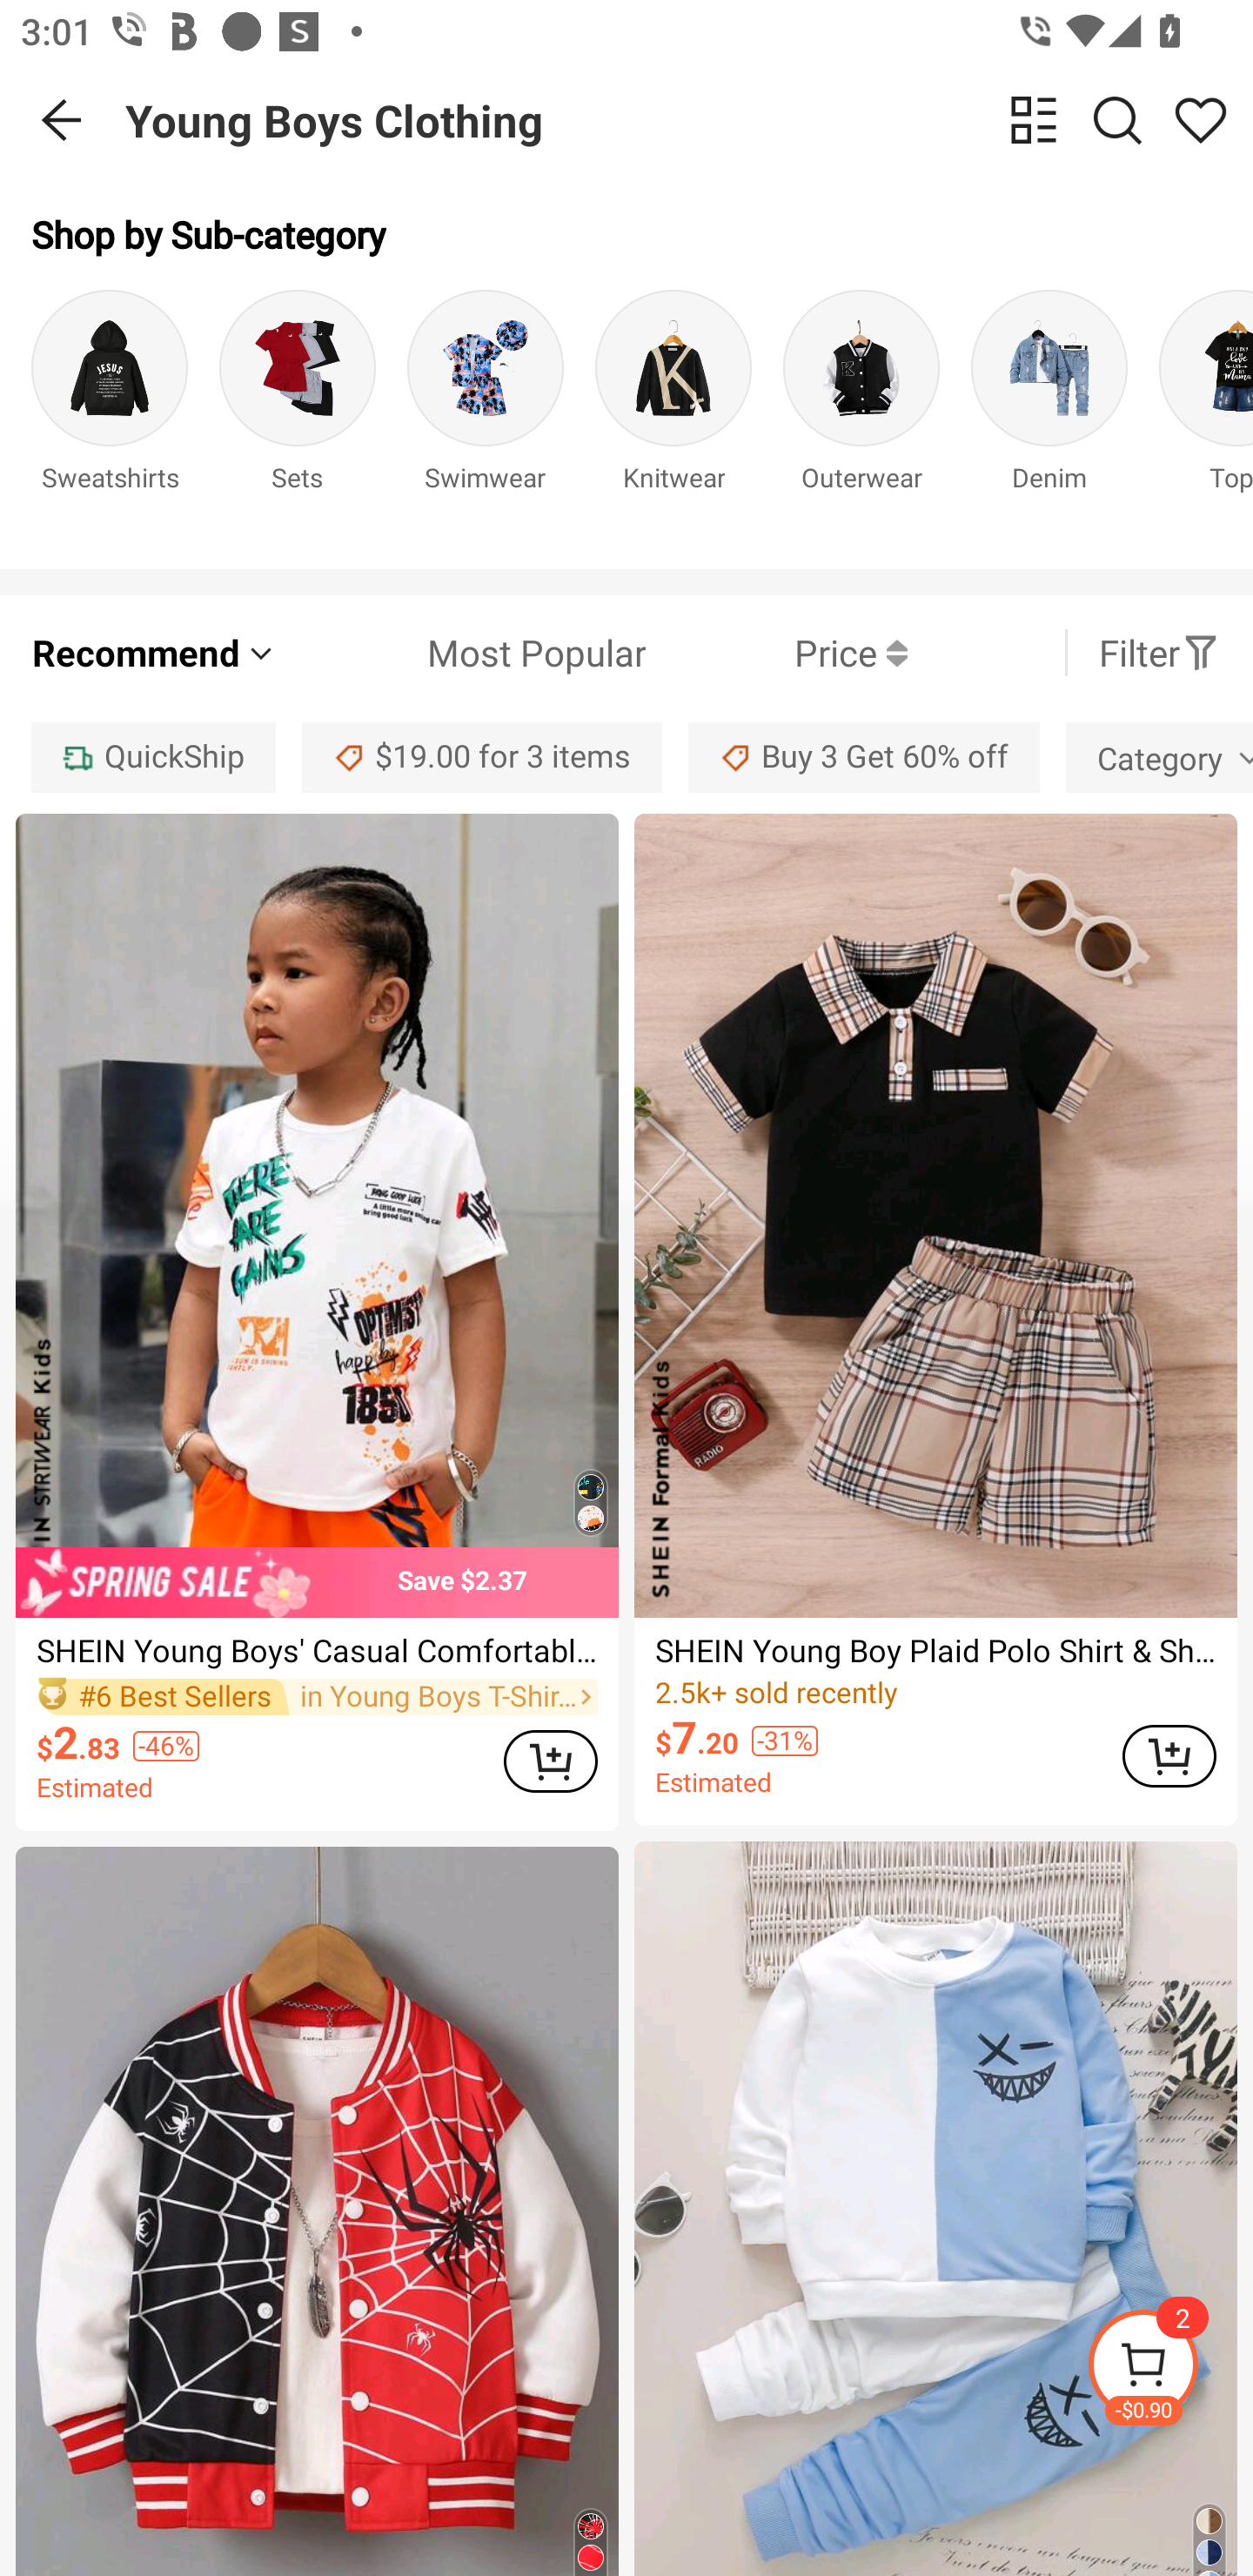  I want to click on Knitwear, so click(673, 413).